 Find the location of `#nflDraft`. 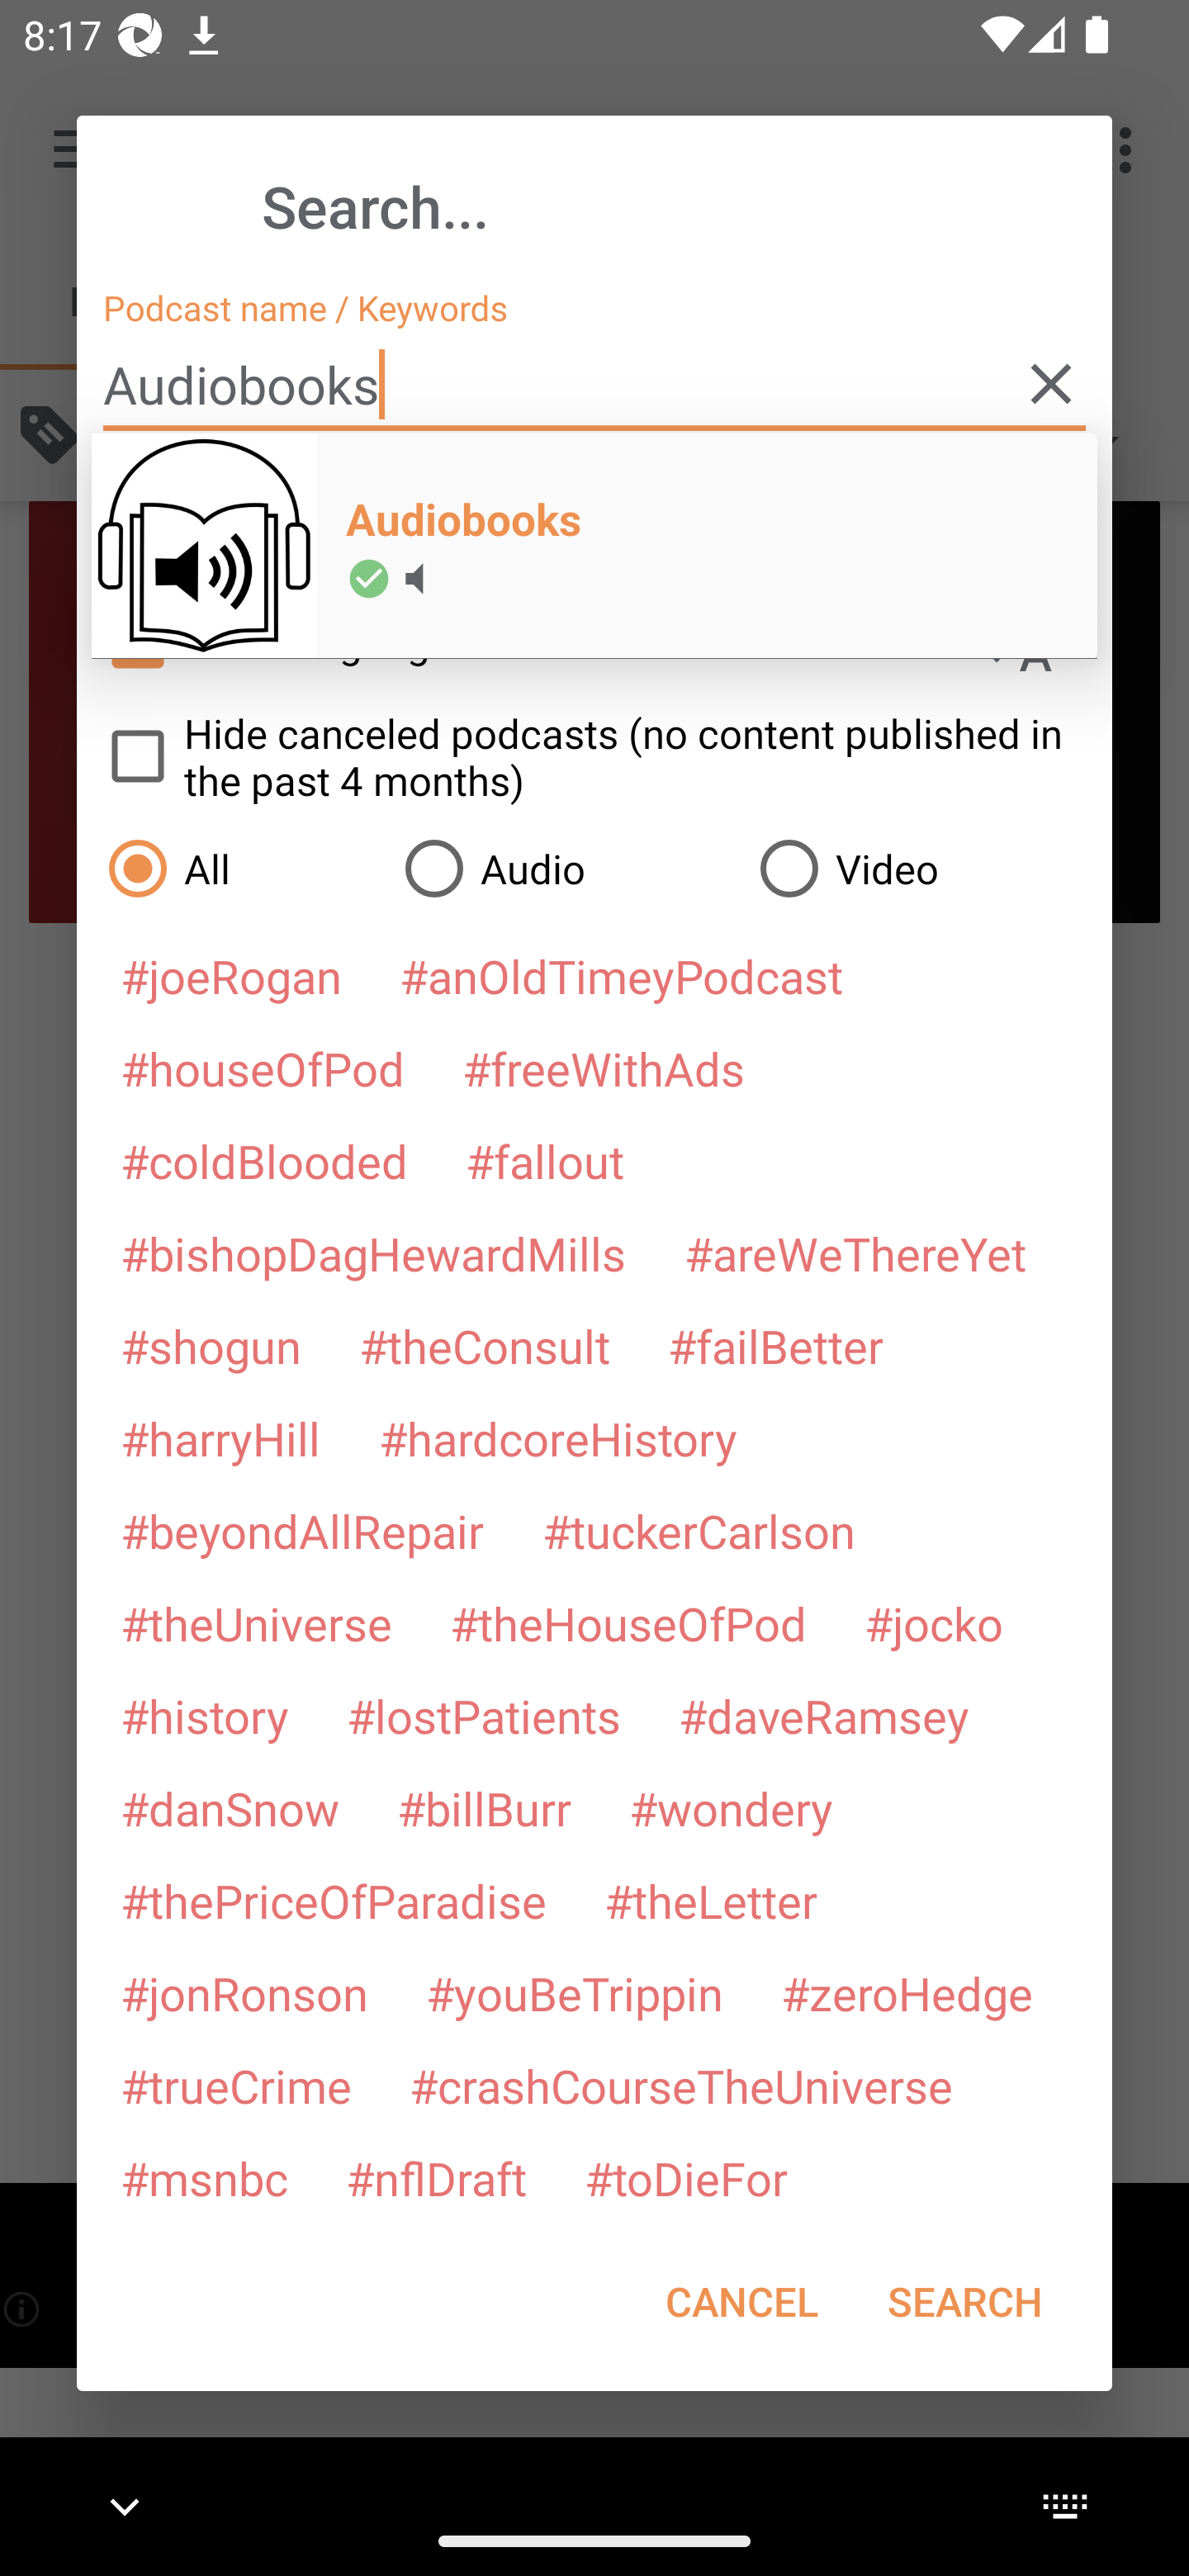

#nflDraft is located at coordinates (436, 2177).